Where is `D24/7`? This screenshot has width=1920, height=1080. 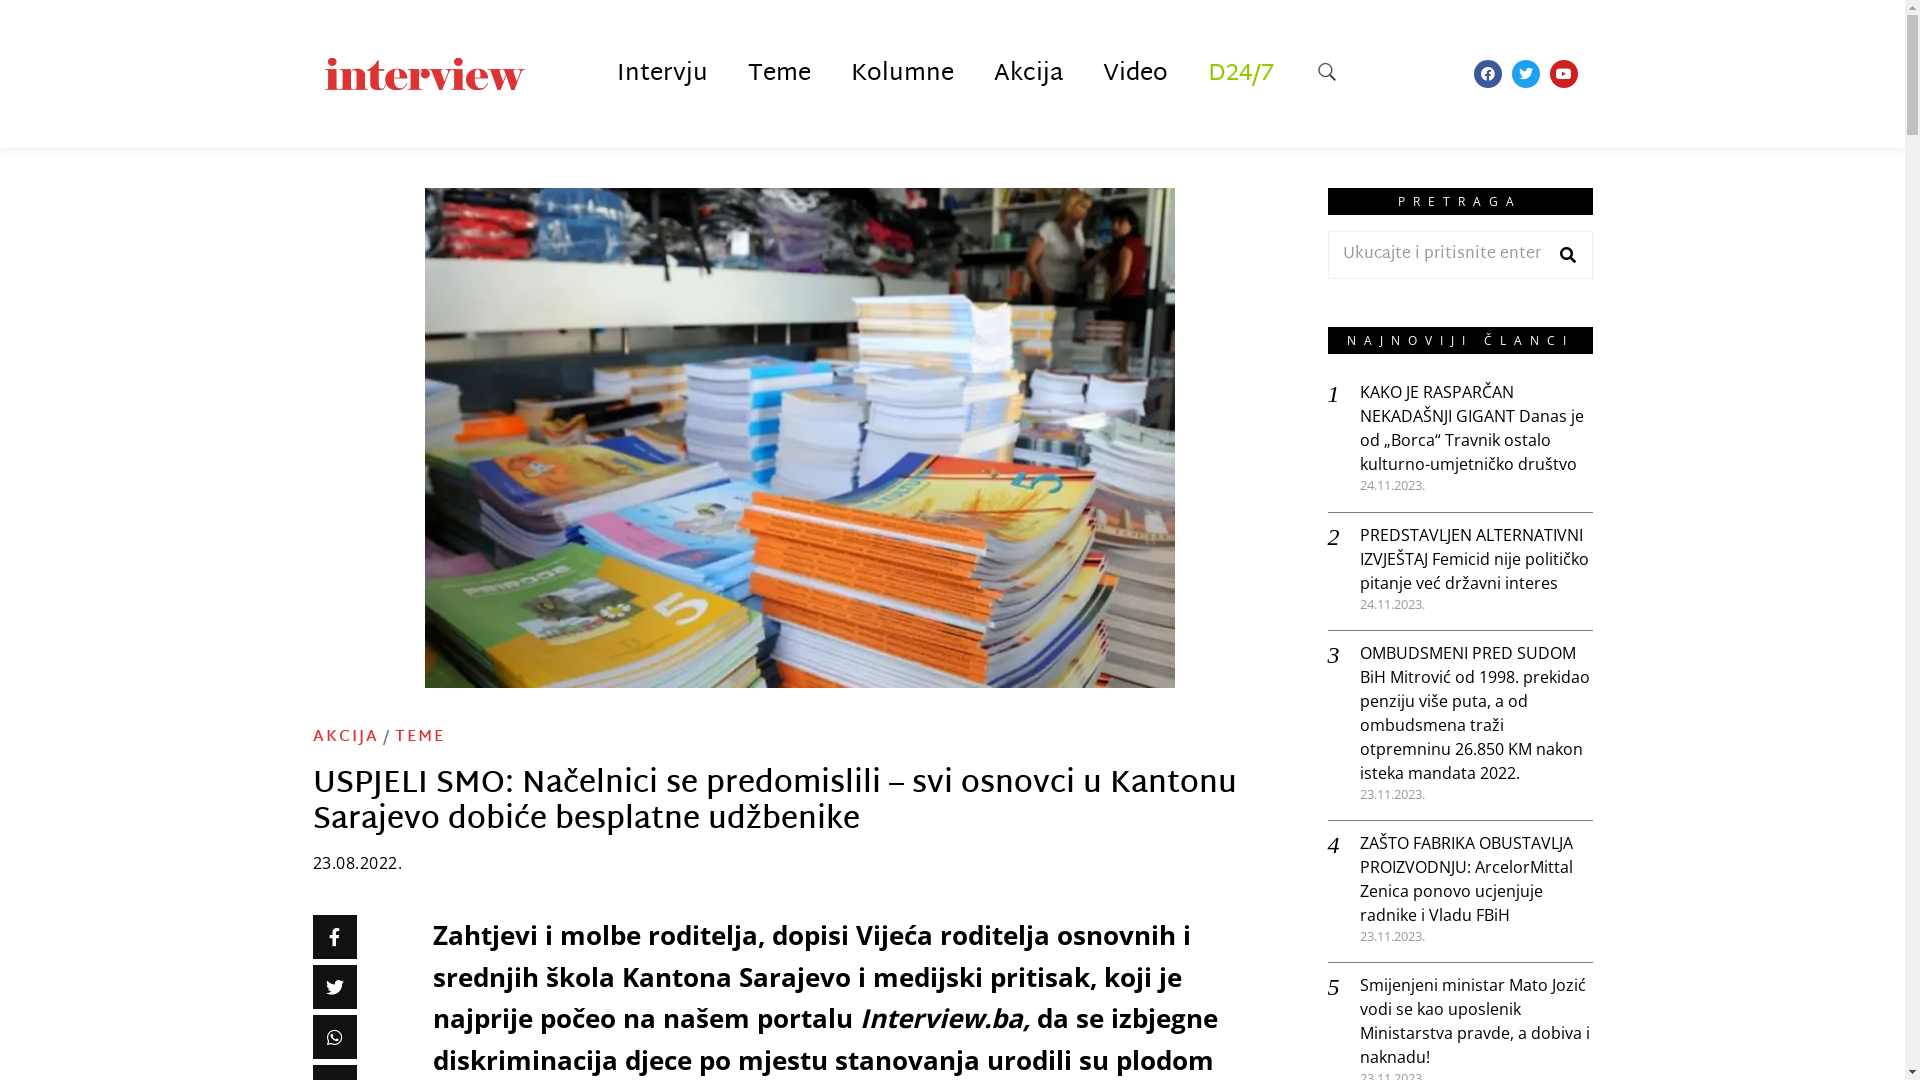
D24/7 is located at coordinates (1241, 74).